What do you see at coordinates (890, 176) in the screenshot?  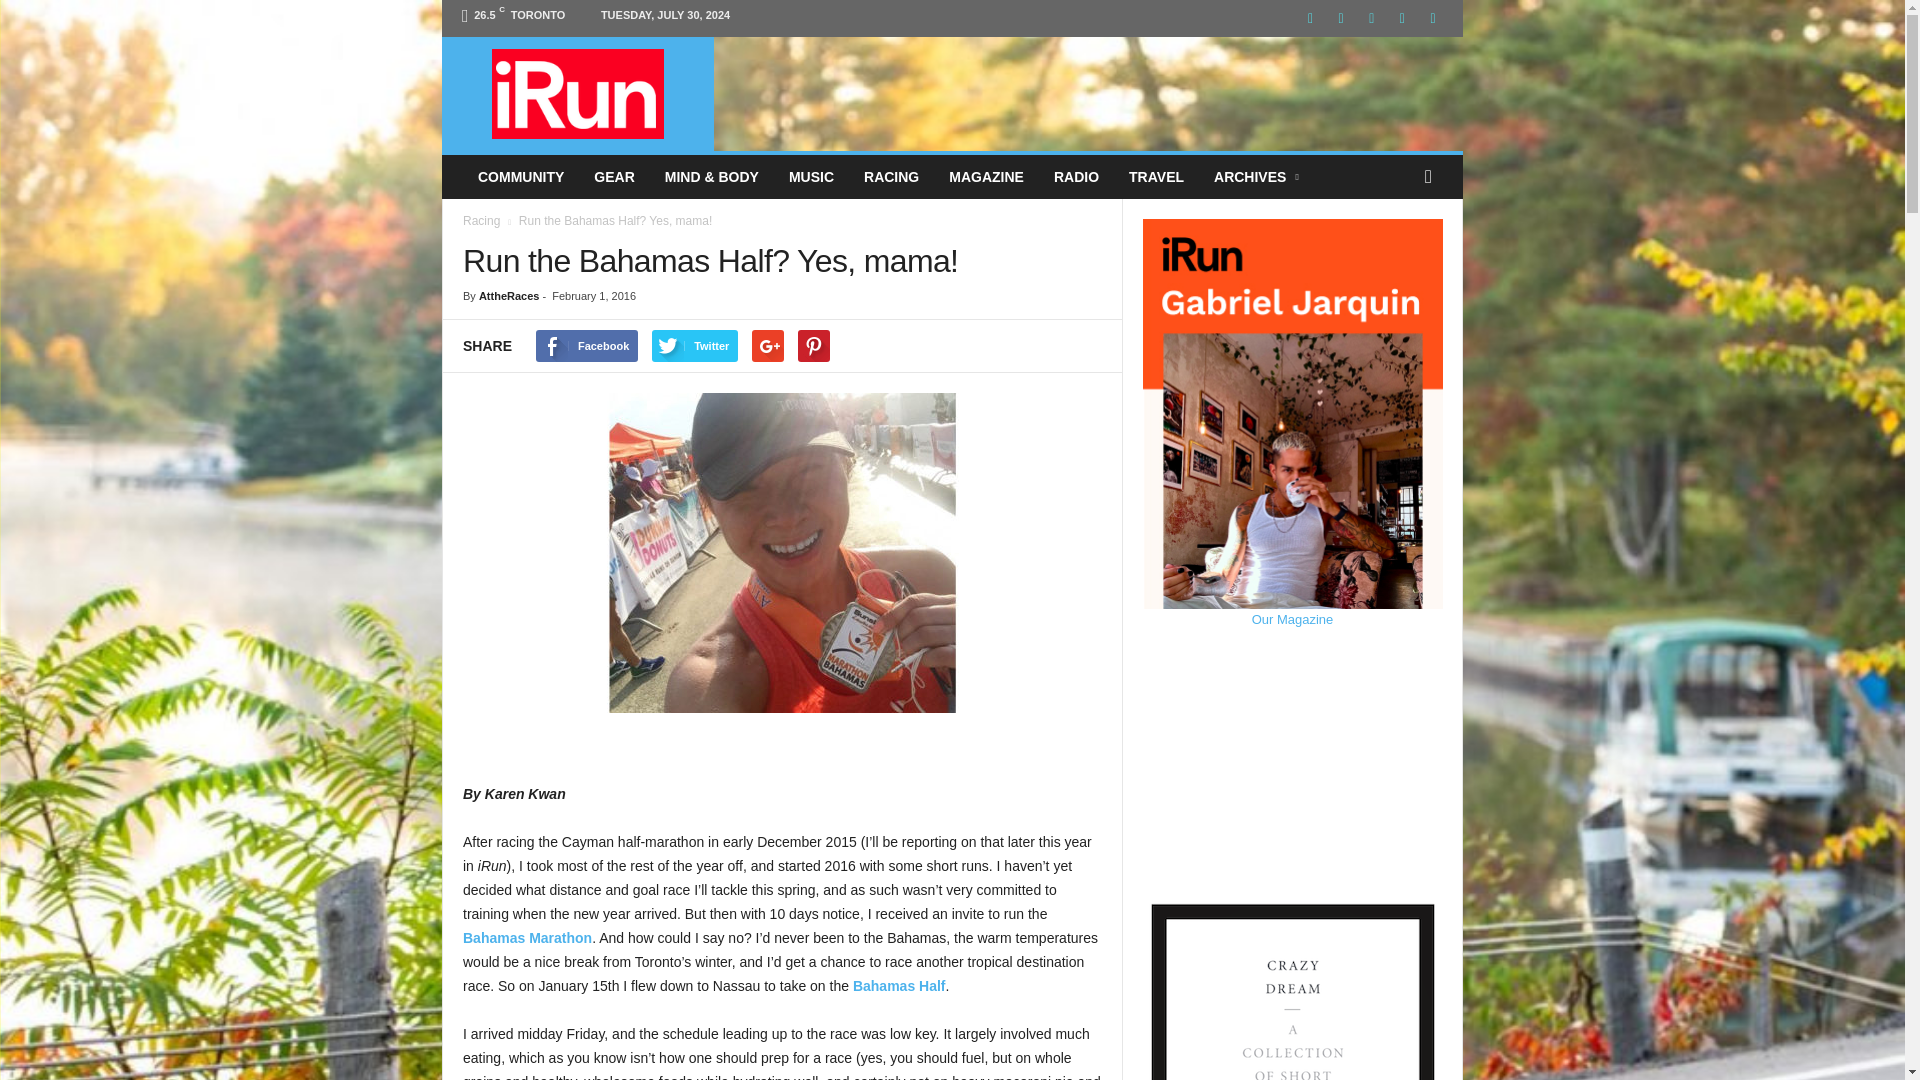 I see `RACING` at bounding box center [890, 176].